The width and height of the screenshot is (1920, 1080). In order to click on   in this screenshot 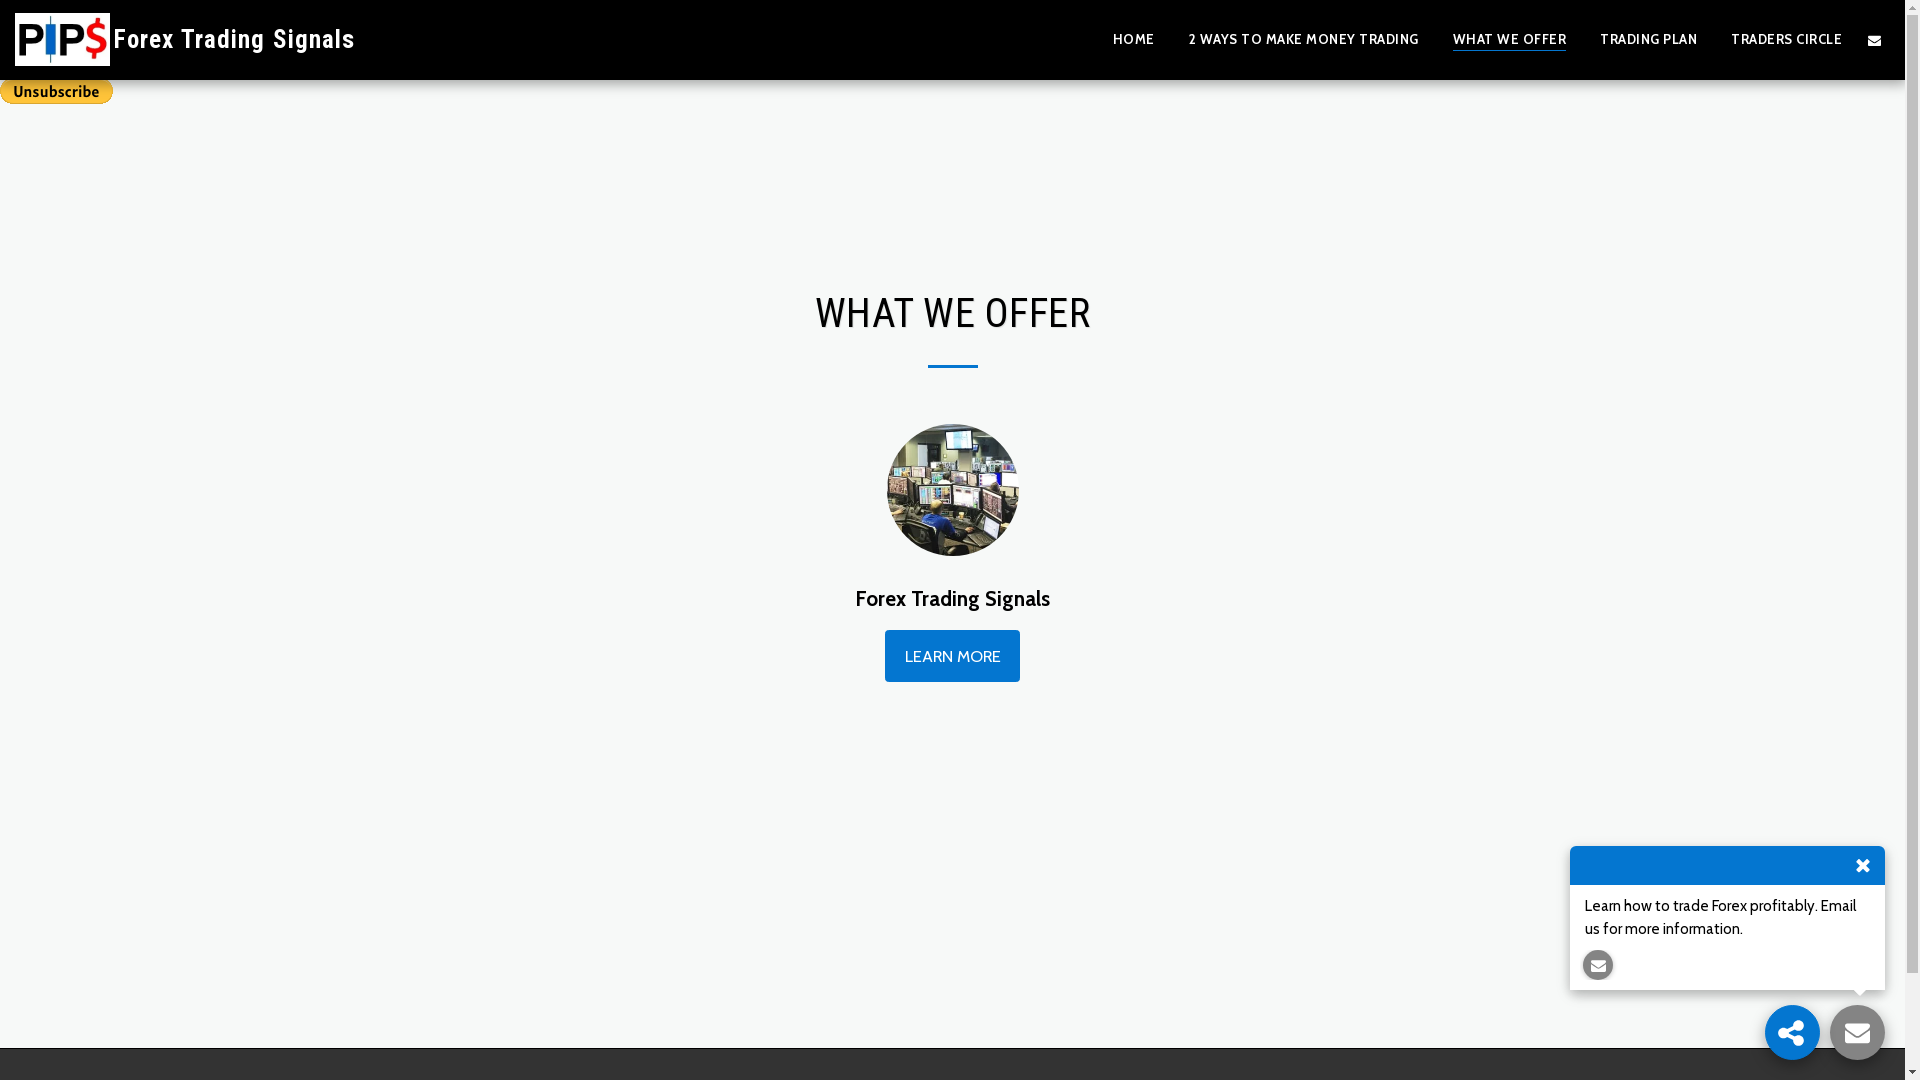, I will do `click(1858, 1032)`.